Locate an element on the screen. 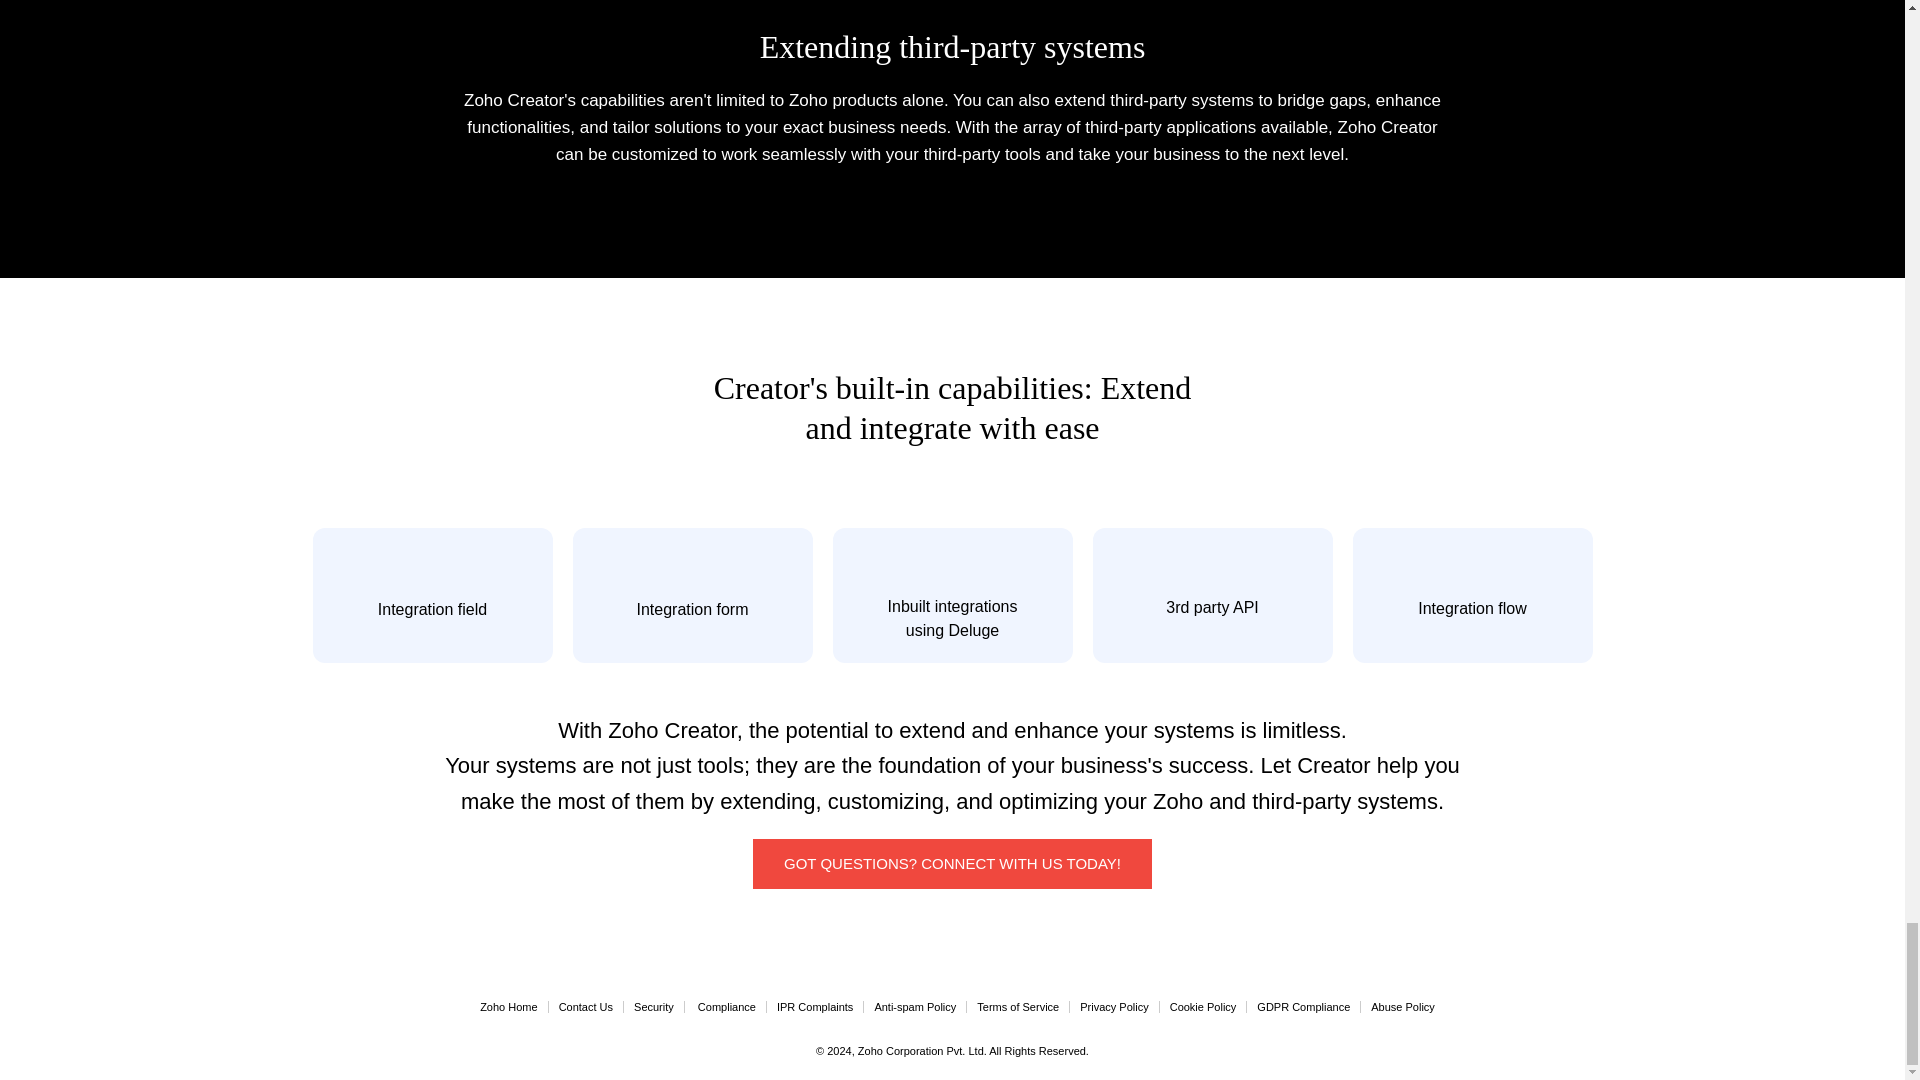 Image resolution: width=1920 pixels, height=1080 pixels. GDPR Compliance is located at coordinates (1303, 1007).